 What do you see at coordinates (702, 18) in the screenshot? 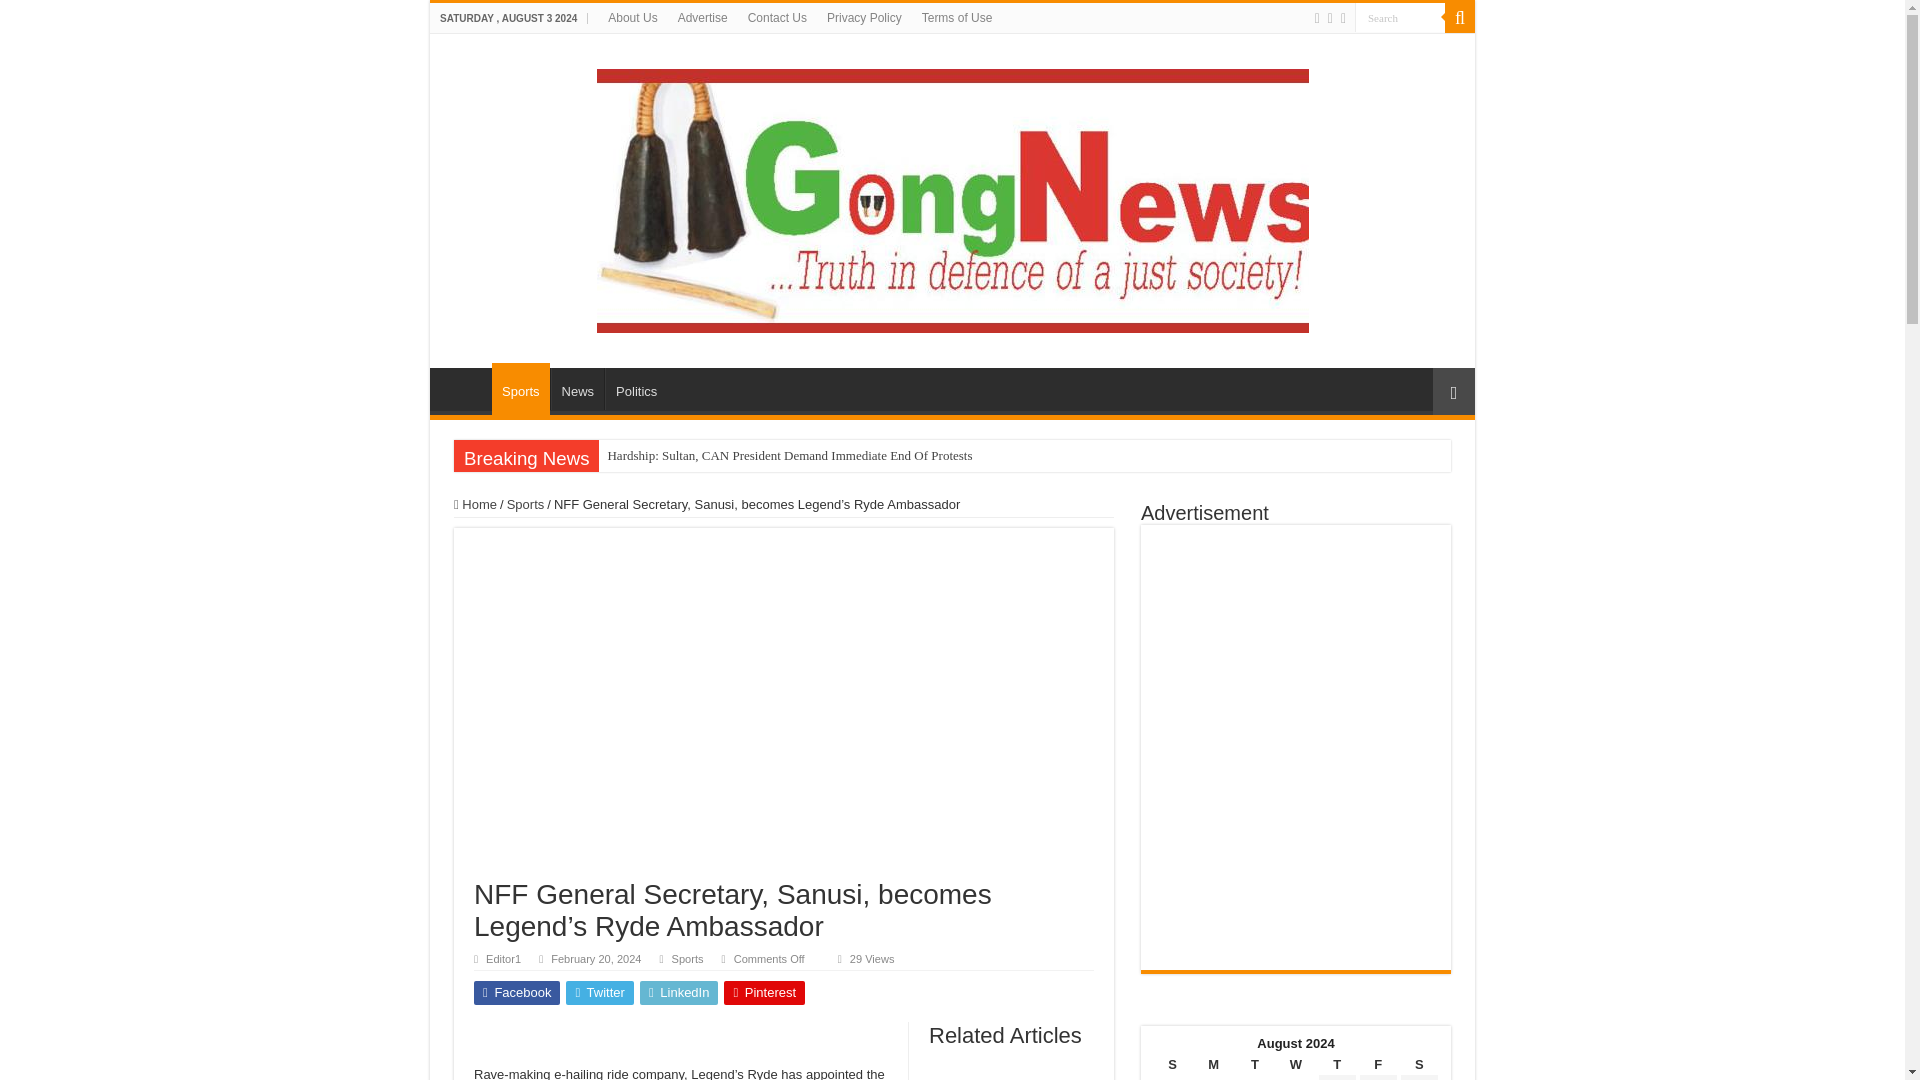
I see `Advertise` at bounding box center [702, 18].